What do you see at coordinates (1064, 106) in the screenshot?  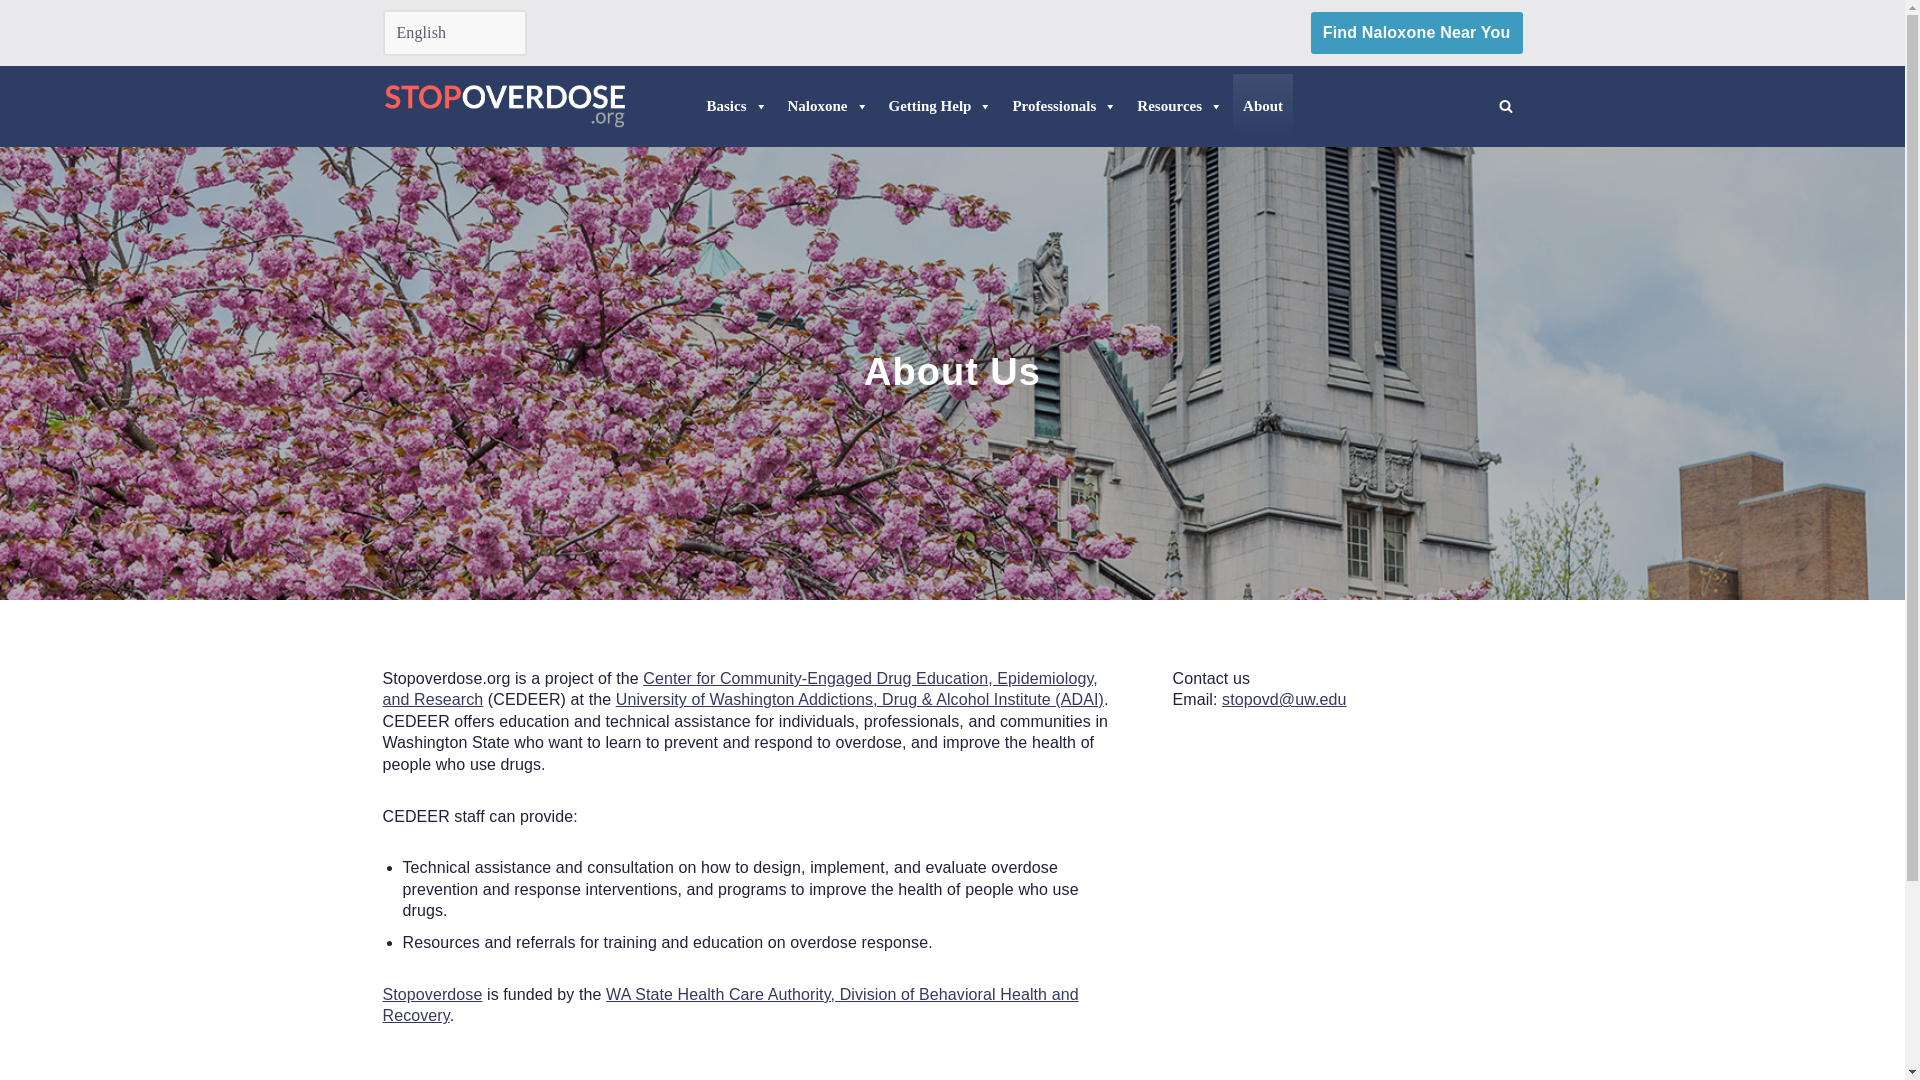 I see `Professionals` at bounding box center [1064, 106].